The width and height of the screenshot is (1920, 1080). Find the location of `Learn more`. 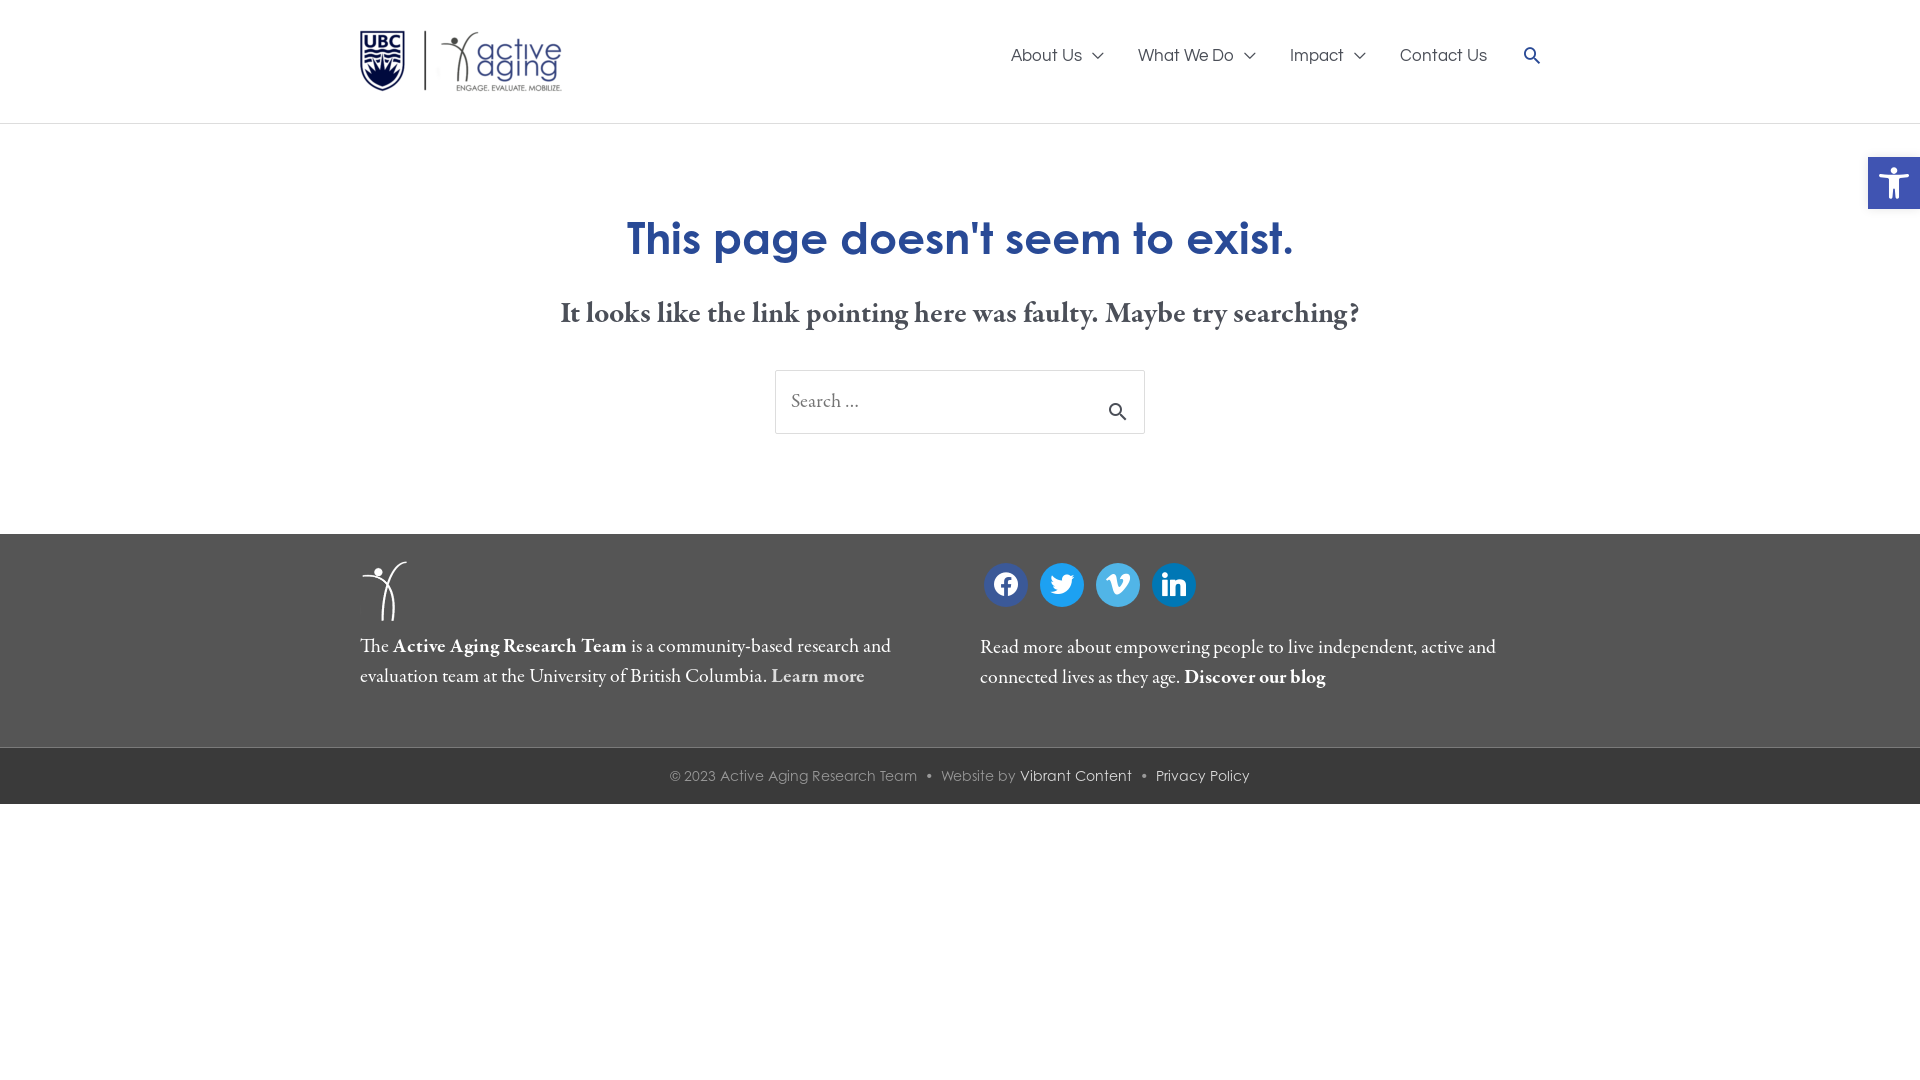

Learn more is located at coordinates (818, 676).